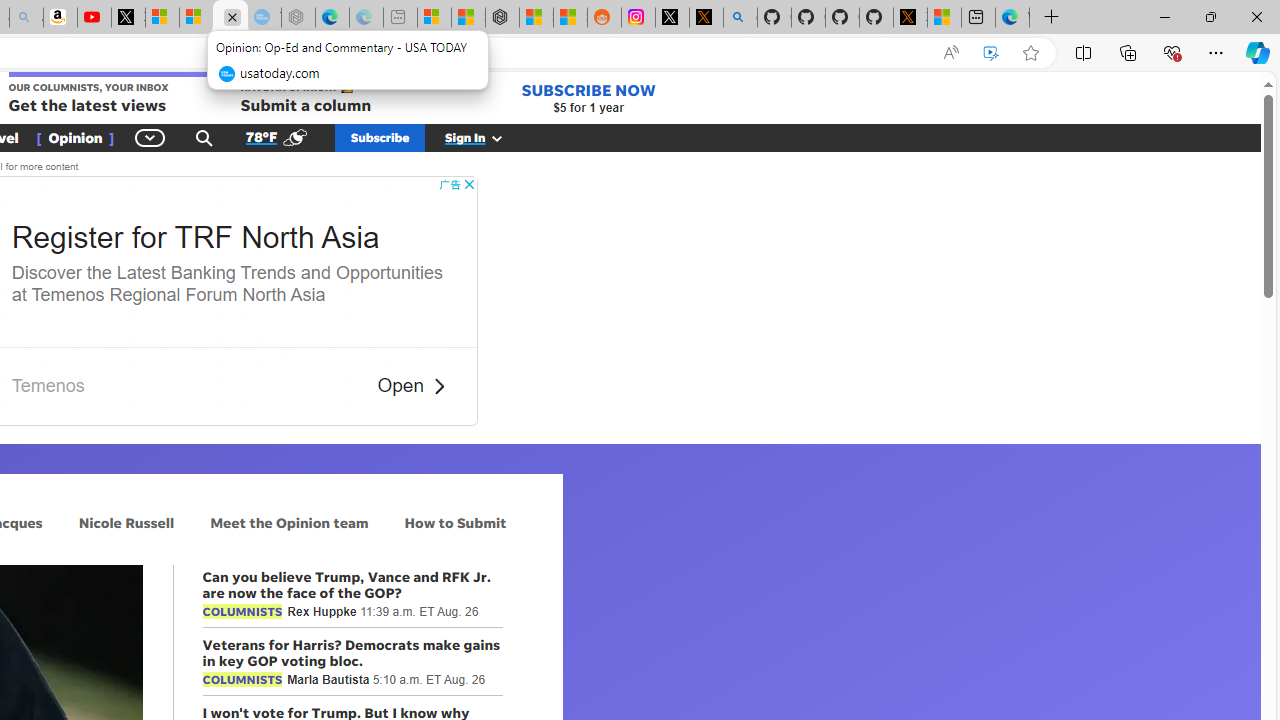 Image resolution: width=1280 pixels, height=720 pixels. I want to click on Search, so click(204, 137).